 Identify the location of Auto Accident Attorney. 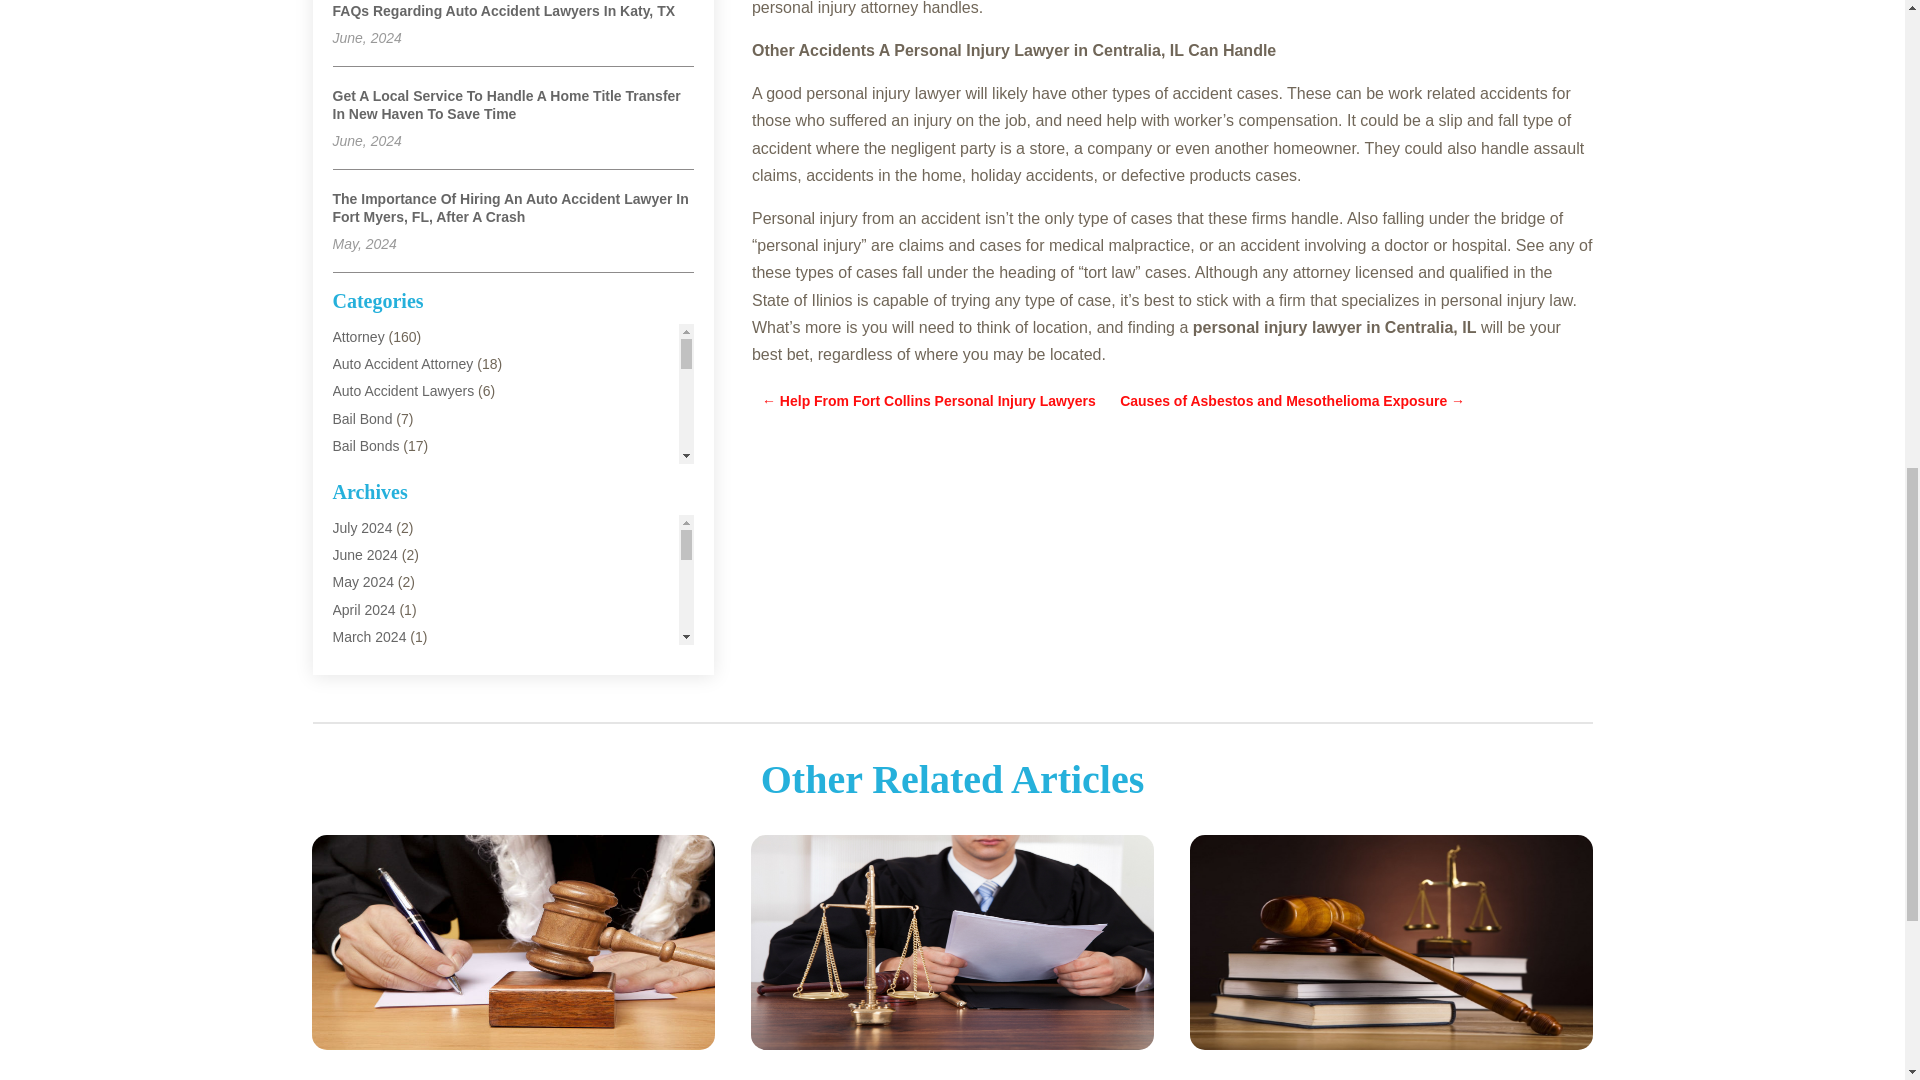
(402, 364).